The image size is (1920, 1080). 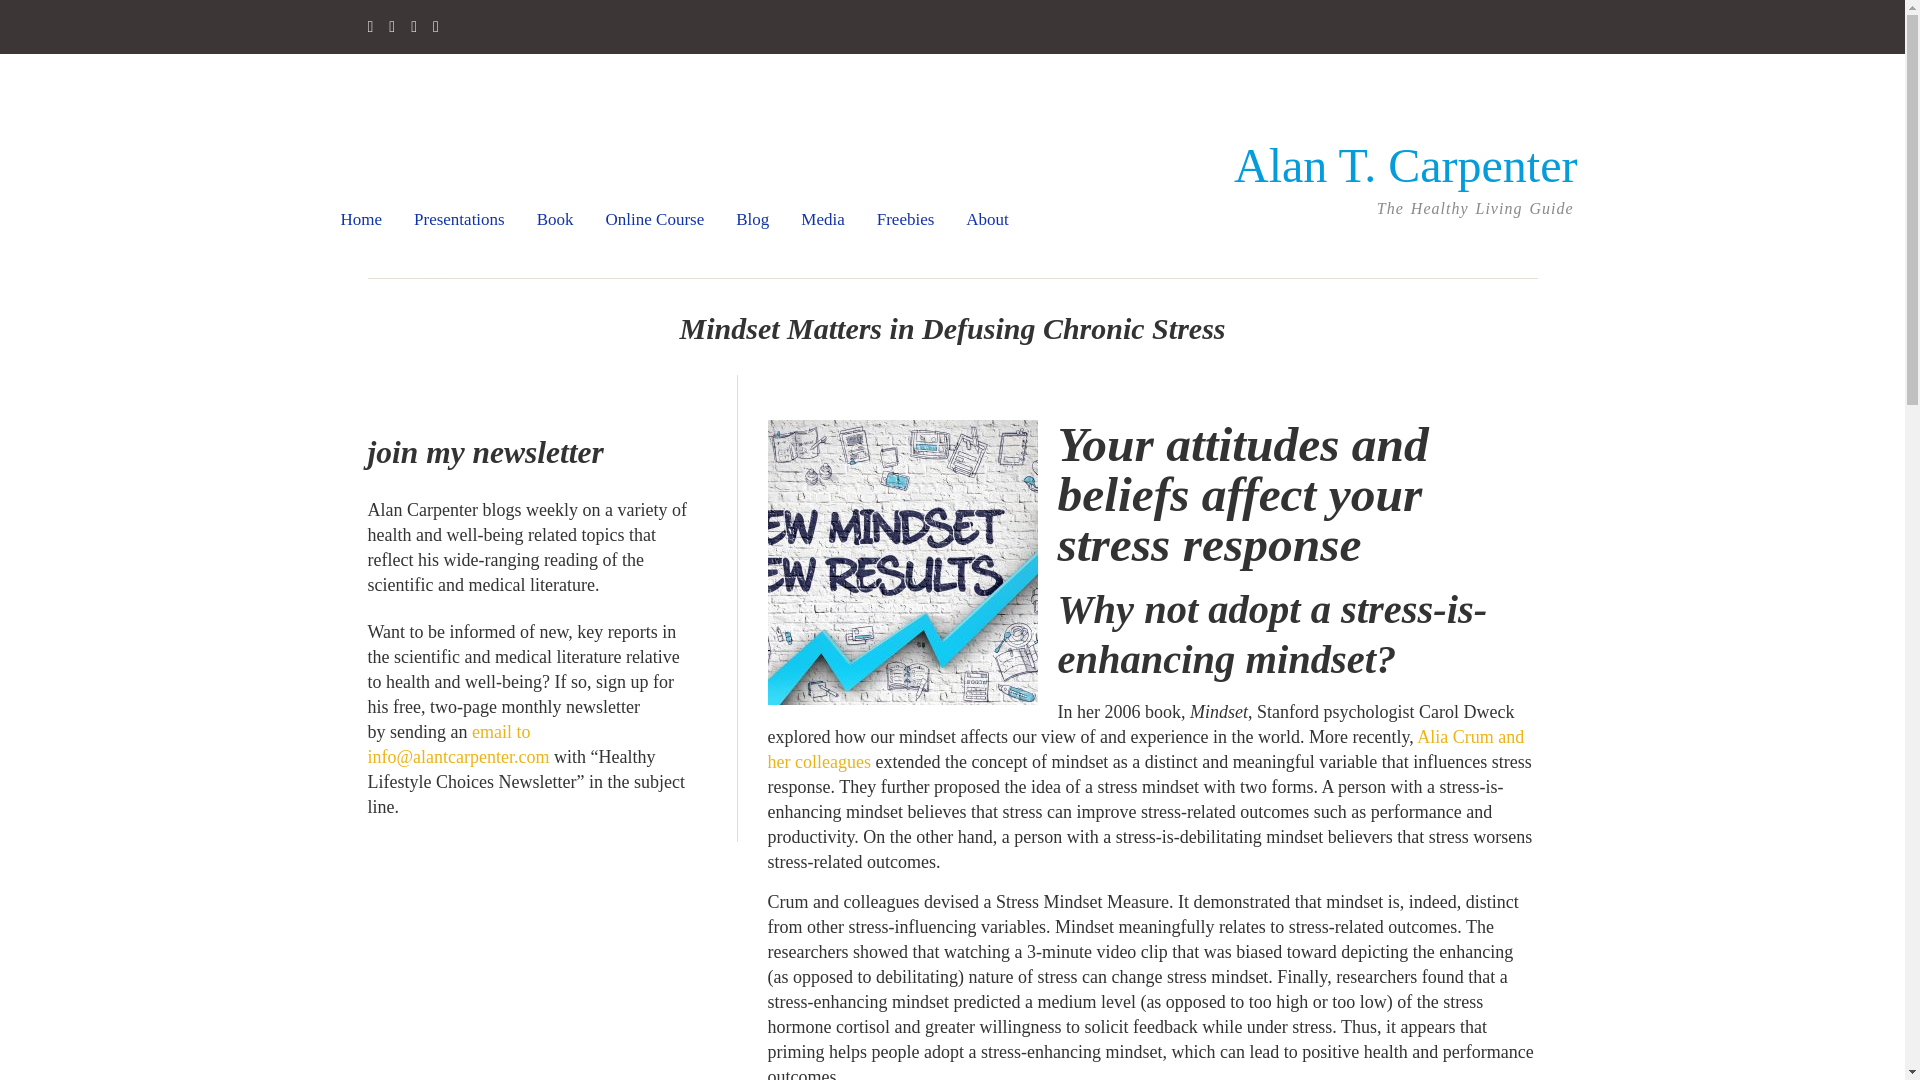 What do you see at coordinates (1405, 166) in the screenshot?
I see `The Healthy Living Guide` at bounding box center [1405, 166].